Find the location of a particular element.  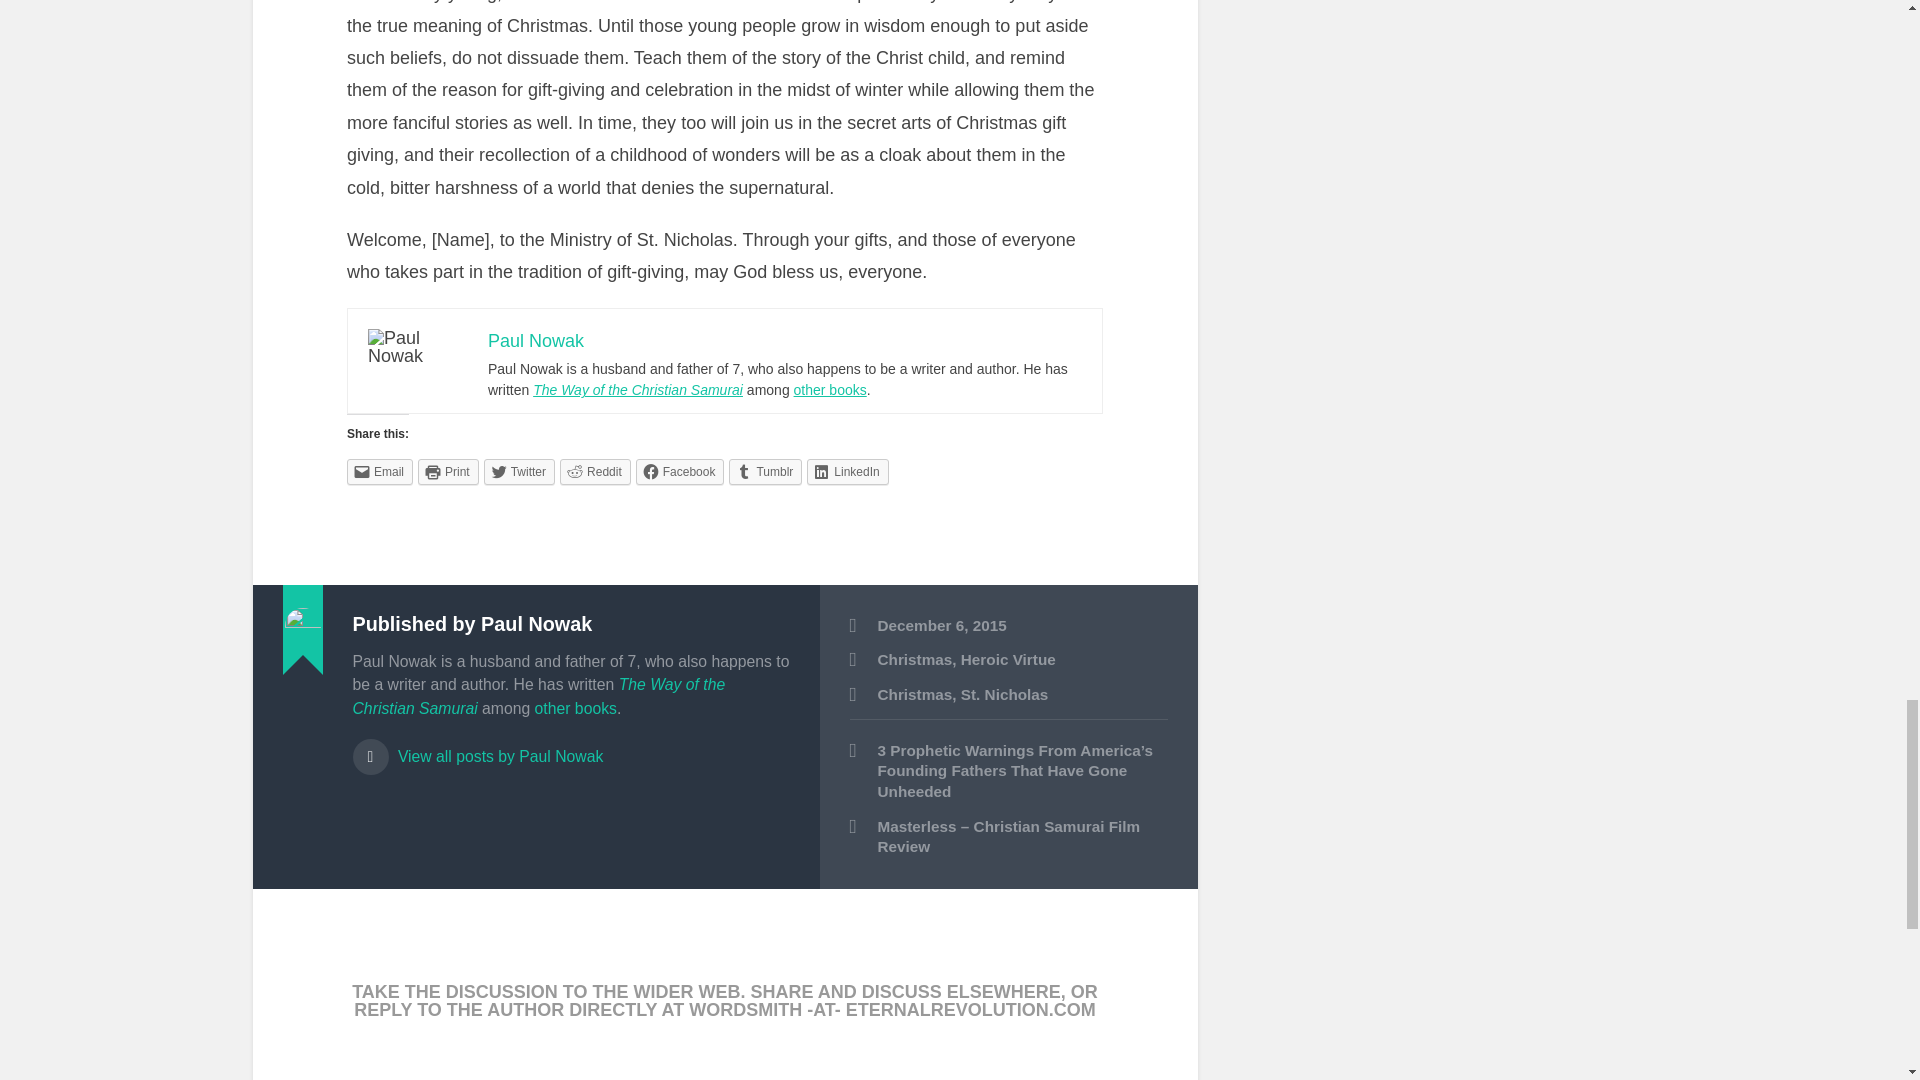

St. Nicholas is located at coordinates (1004, 694).